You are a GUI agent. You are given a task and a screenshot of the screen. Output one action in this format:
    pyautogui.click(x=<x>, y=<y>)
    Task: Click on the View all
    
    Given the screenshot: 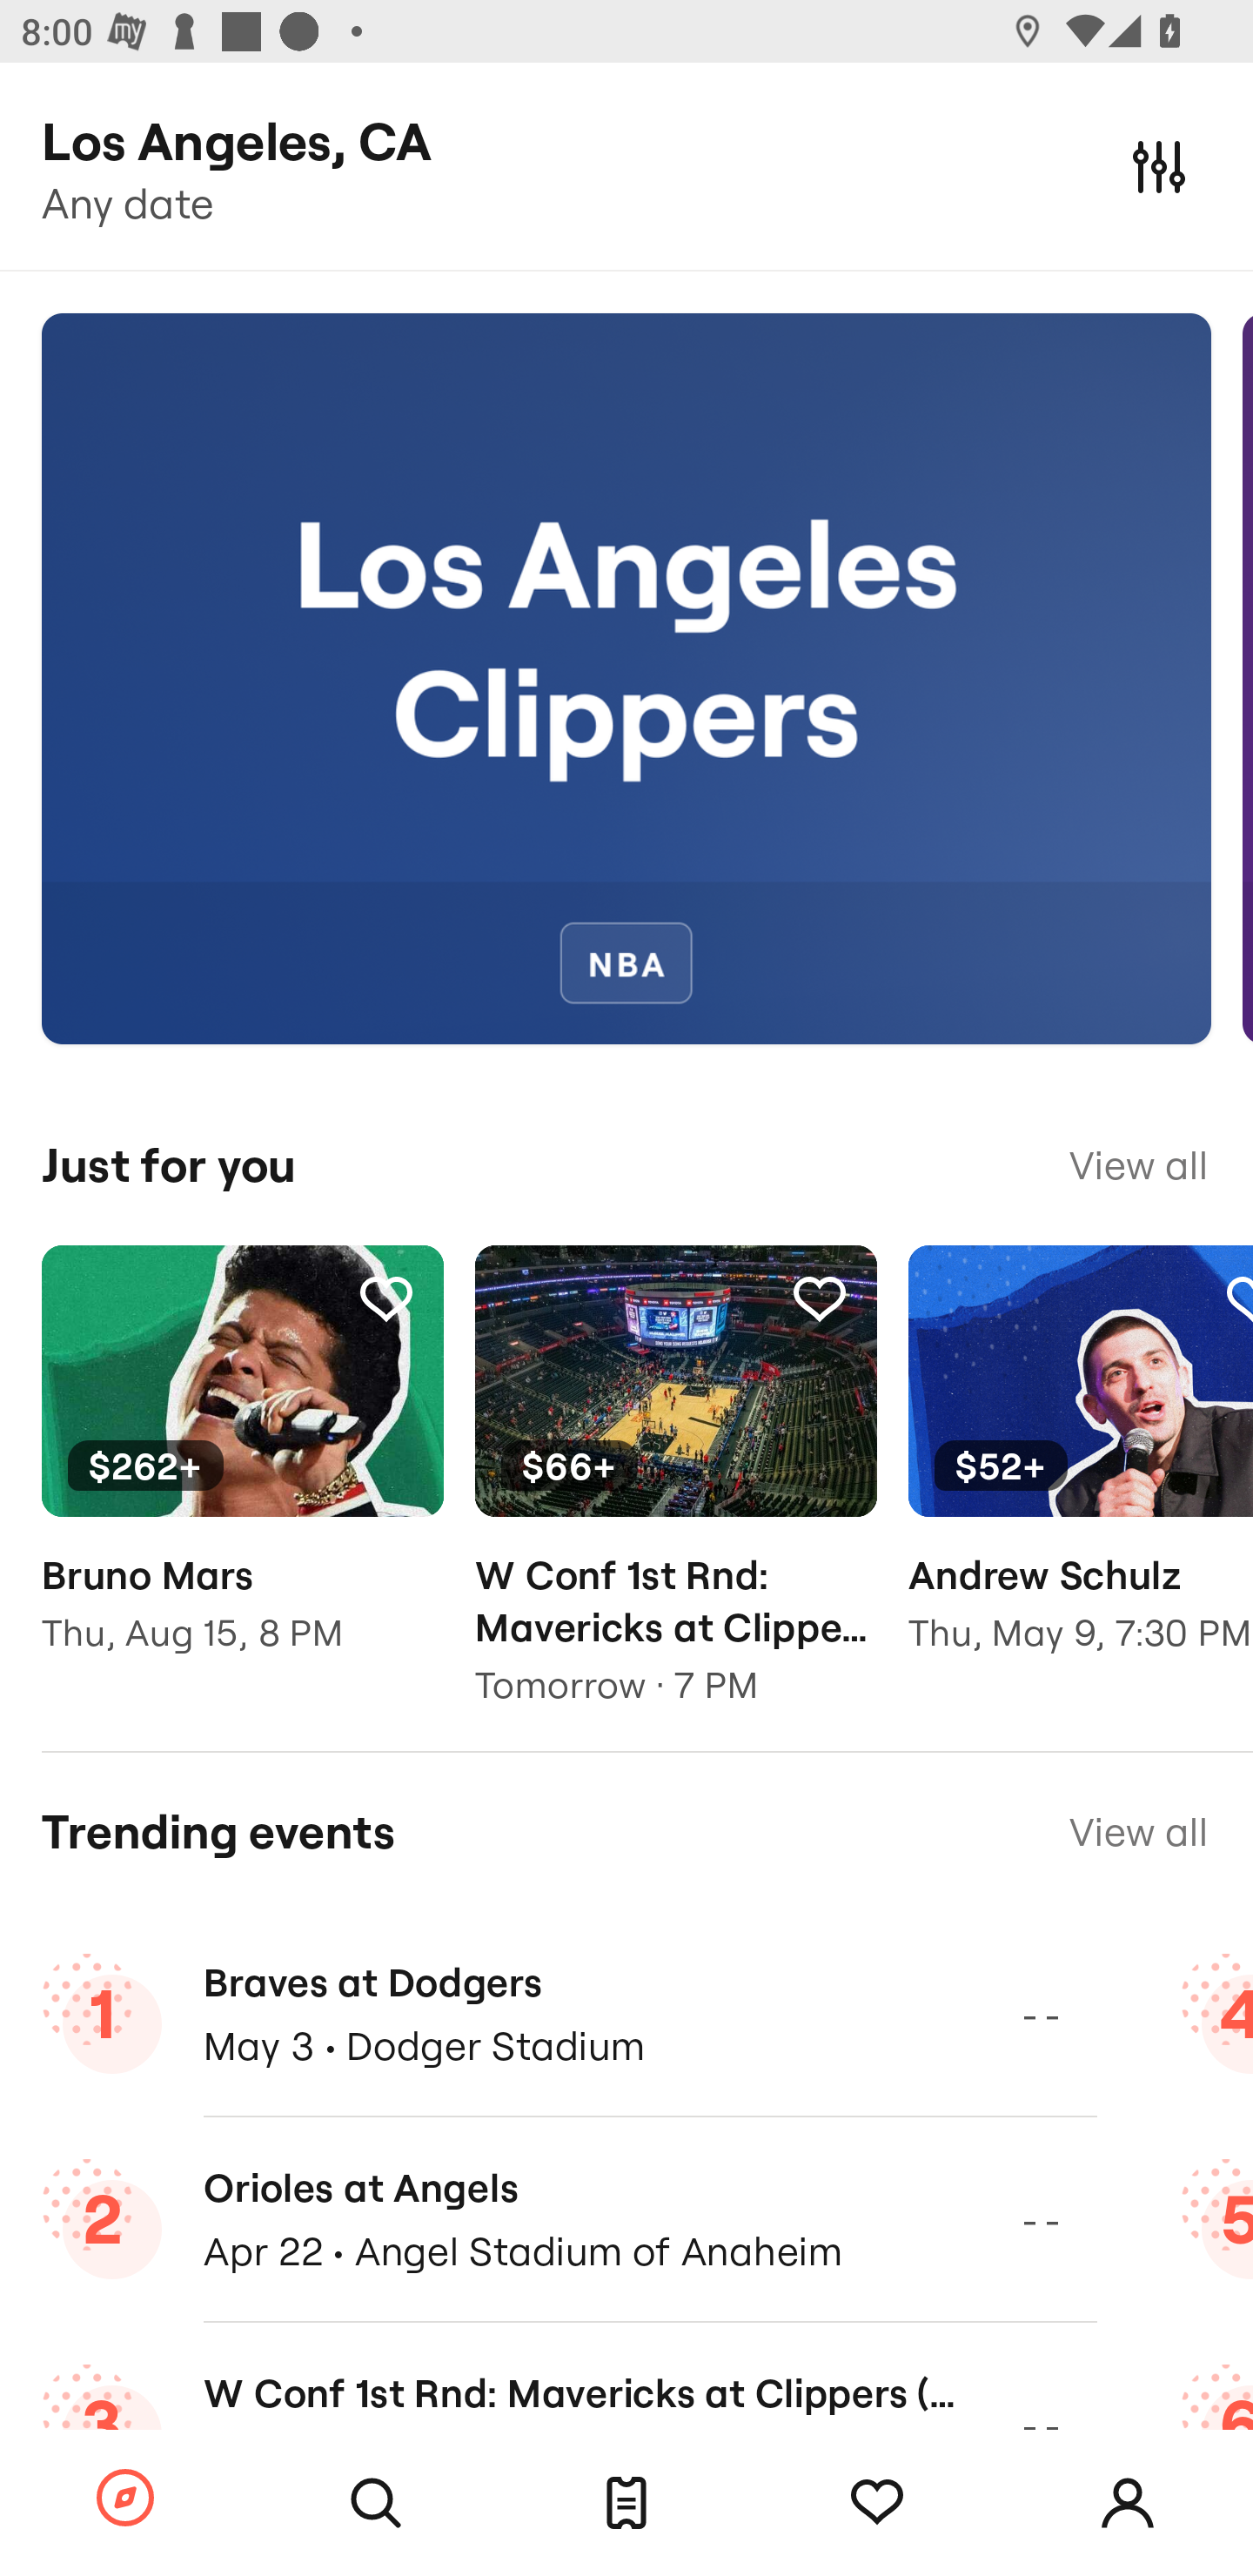 What is the action you would take?
    pyautogui.click(x=1138, y=1165)
    